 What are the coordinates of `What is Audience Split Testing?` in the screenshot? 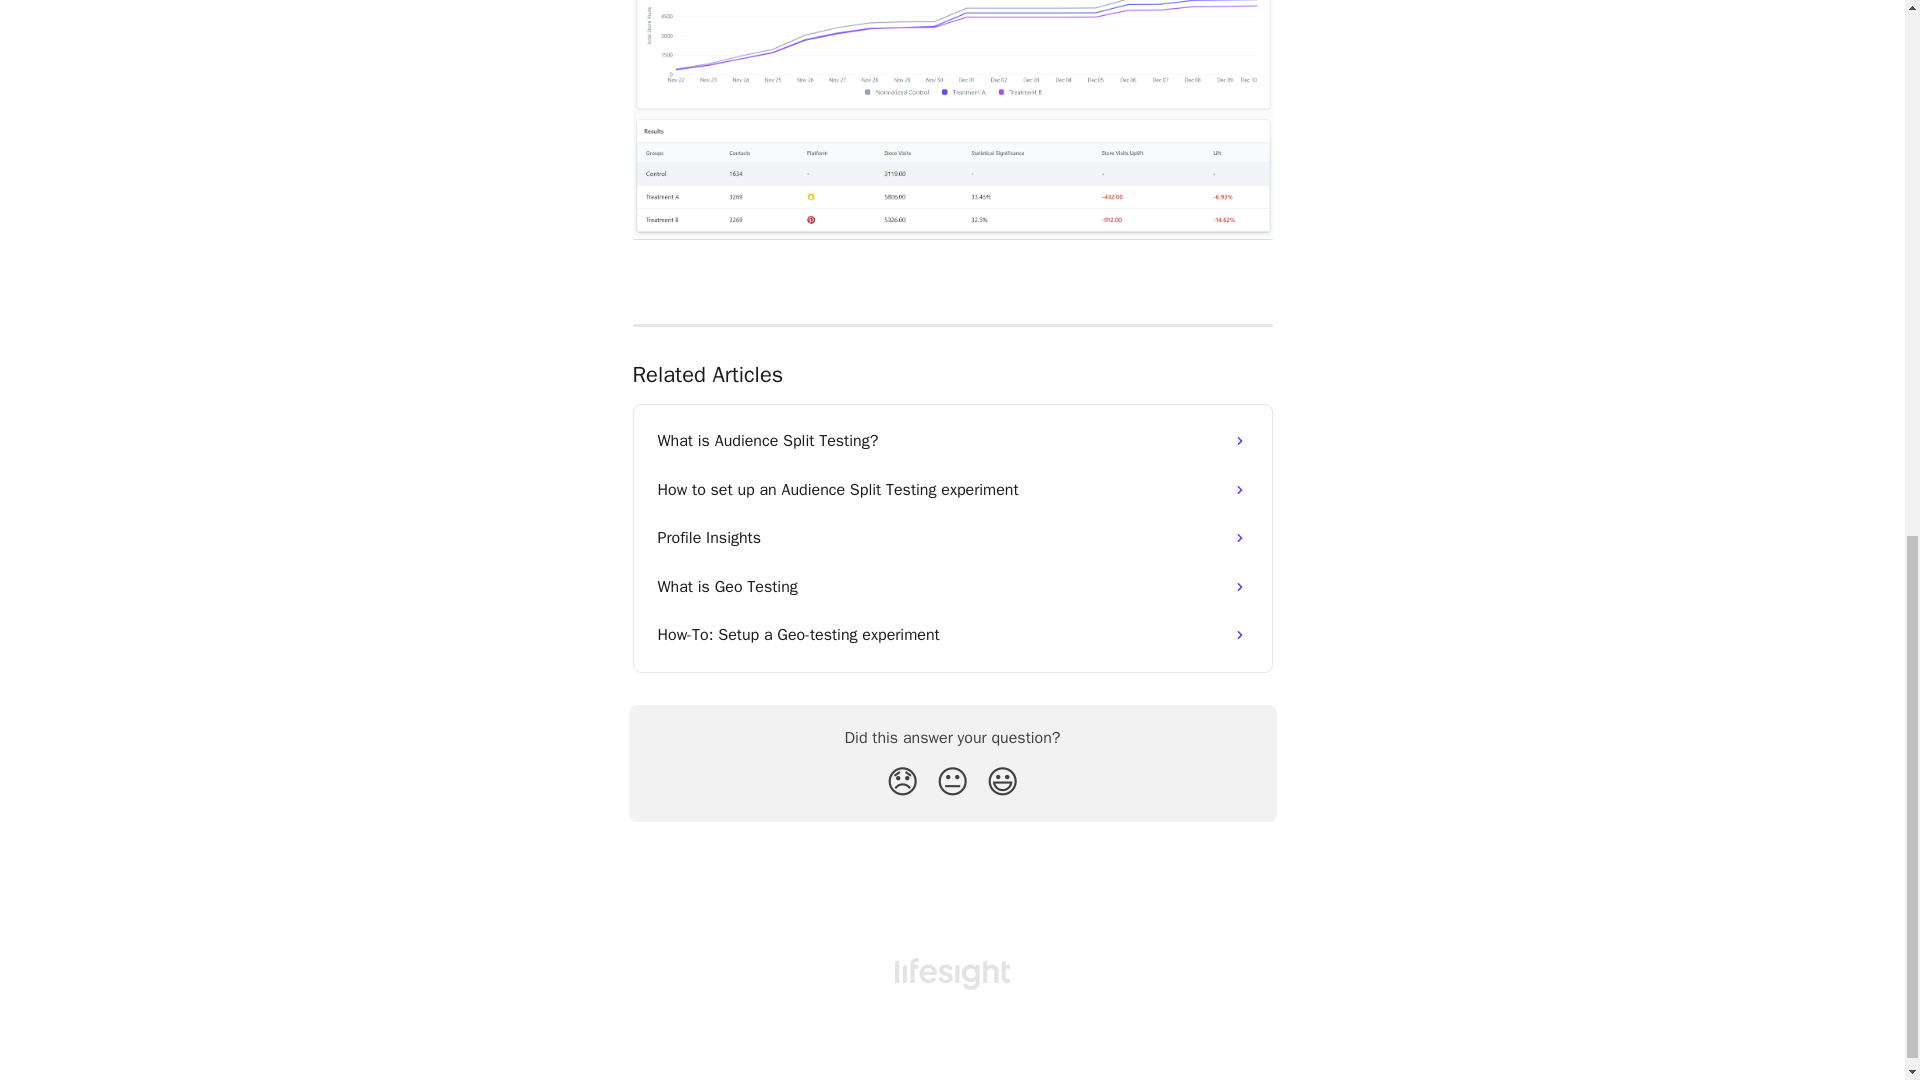 It's located at (952, 440).